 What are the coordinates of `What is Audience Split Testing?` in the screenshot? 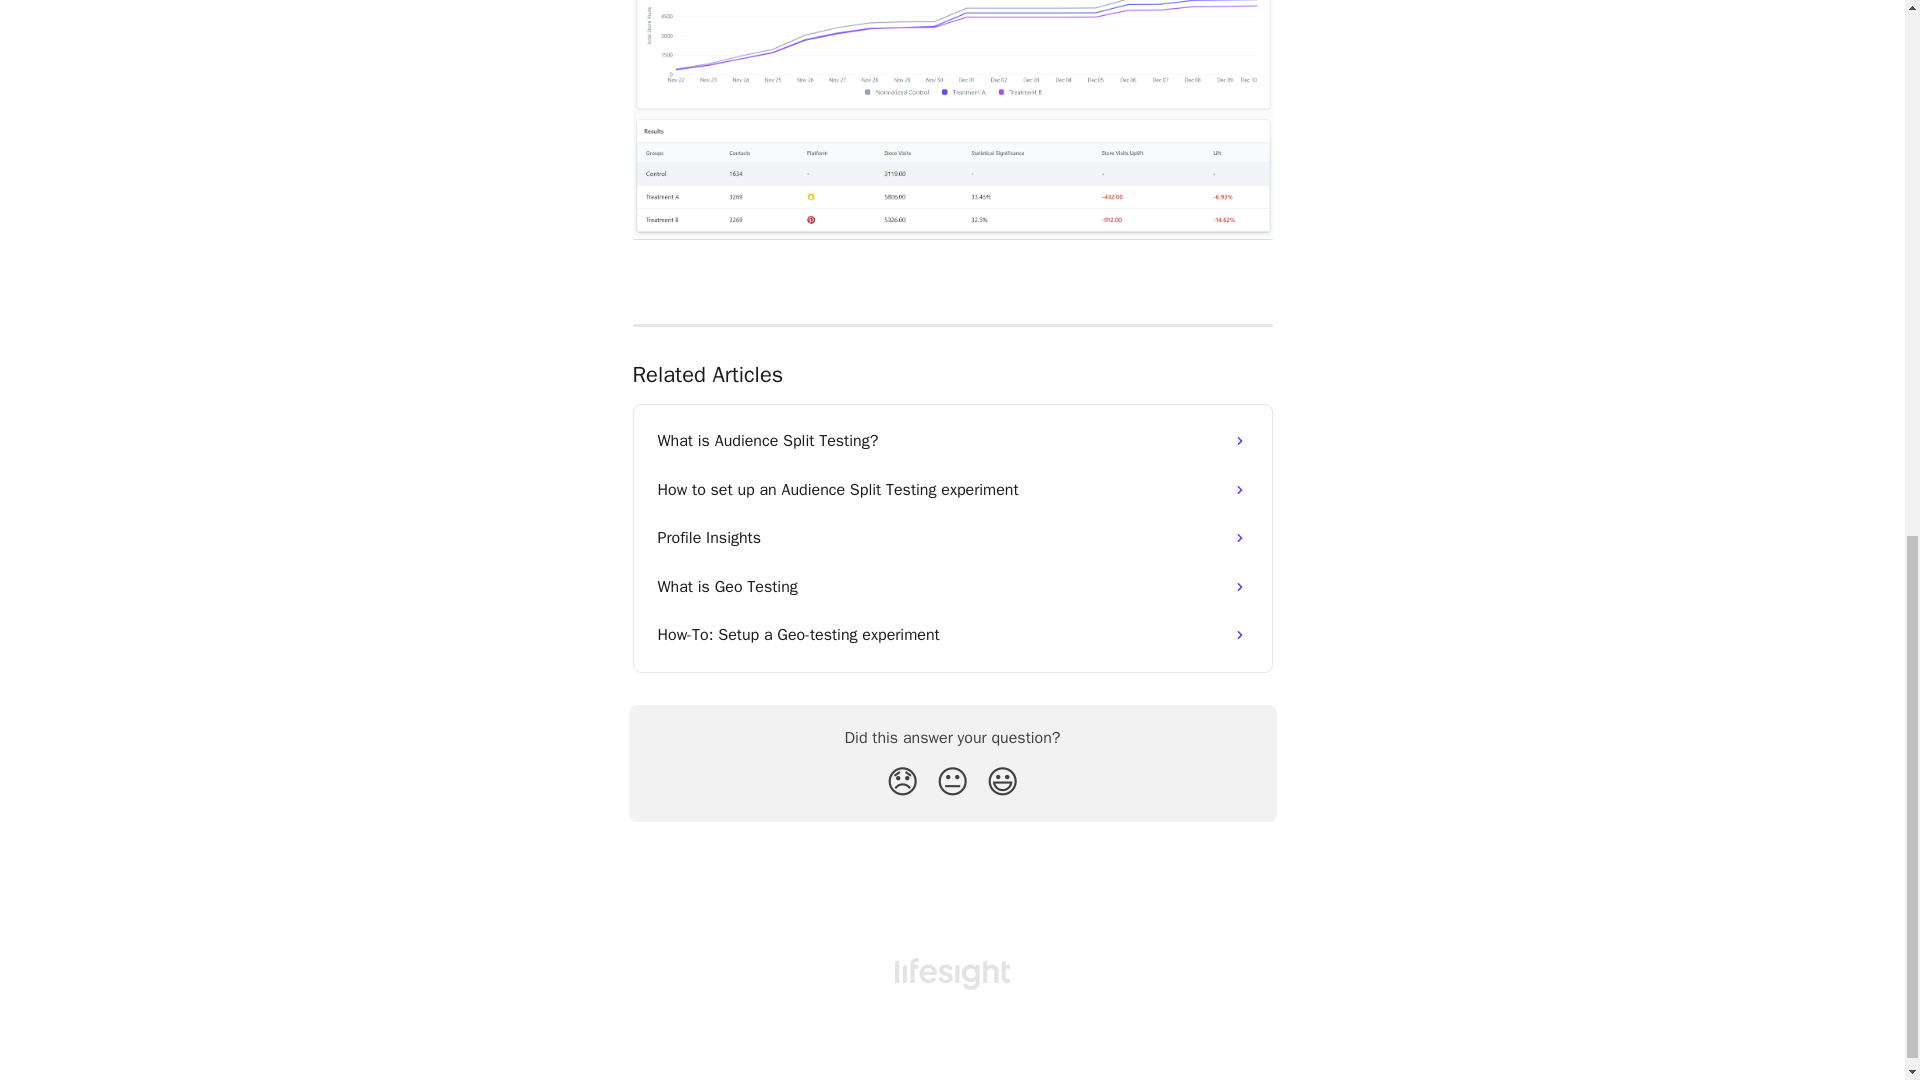 It's located at (952, 440).